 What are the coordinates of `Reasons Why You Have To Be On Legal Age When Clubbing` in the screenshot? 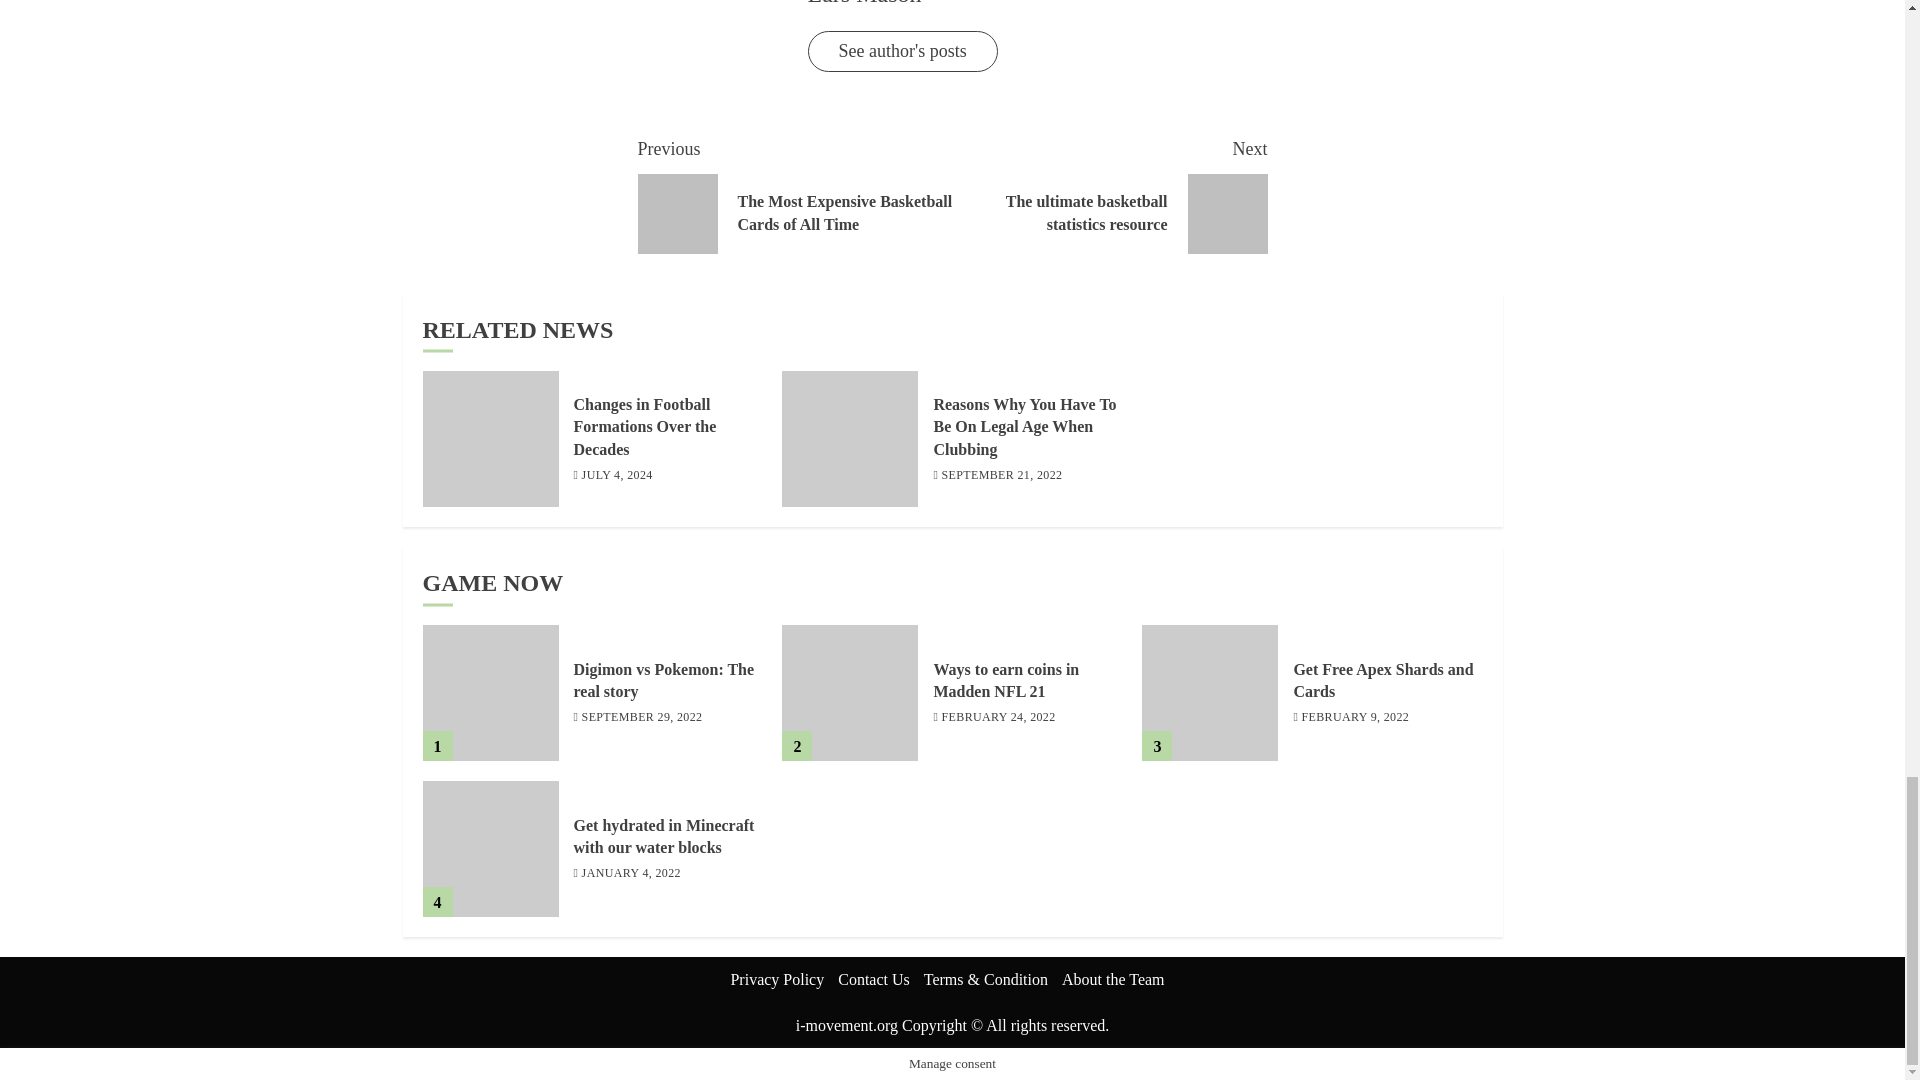 It's located at (849, 438).